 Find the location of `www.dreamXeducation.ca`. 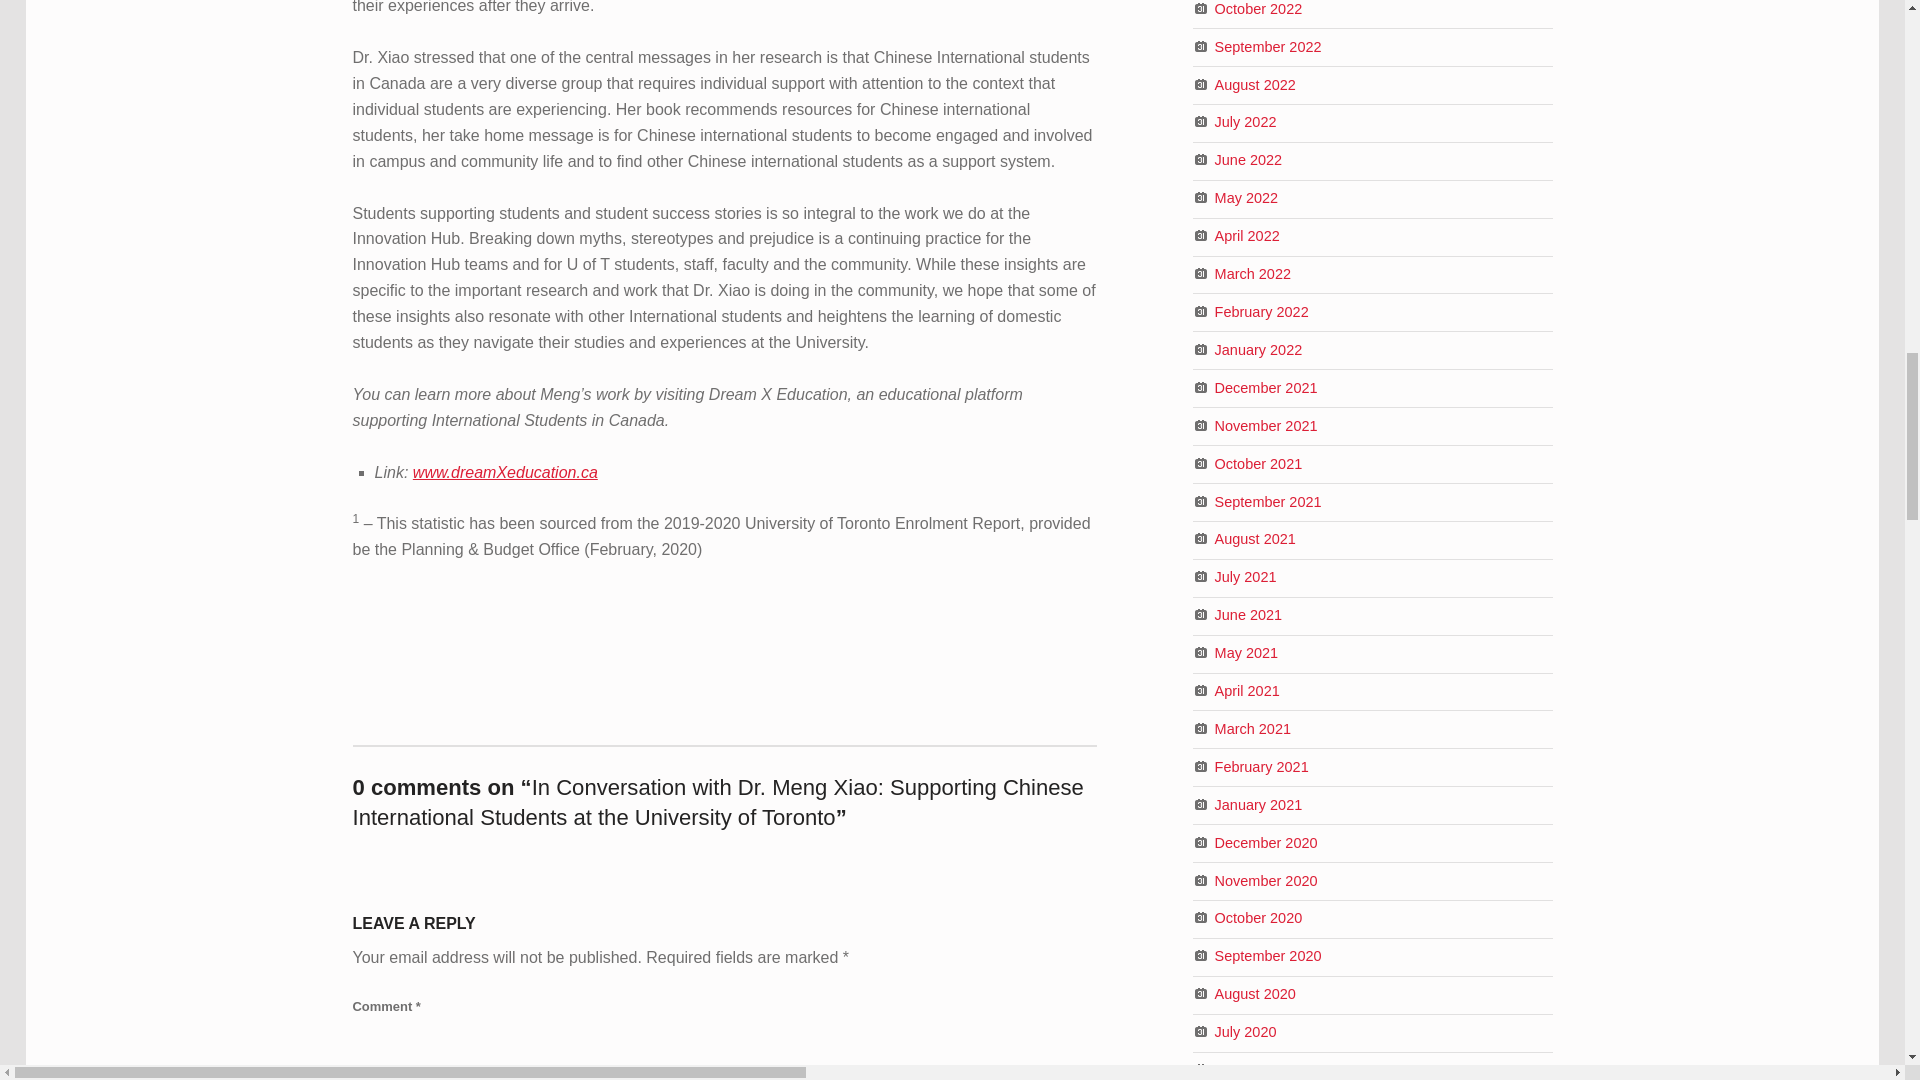

www.dreamXeducation.ca is located at coordinates (504, 472).